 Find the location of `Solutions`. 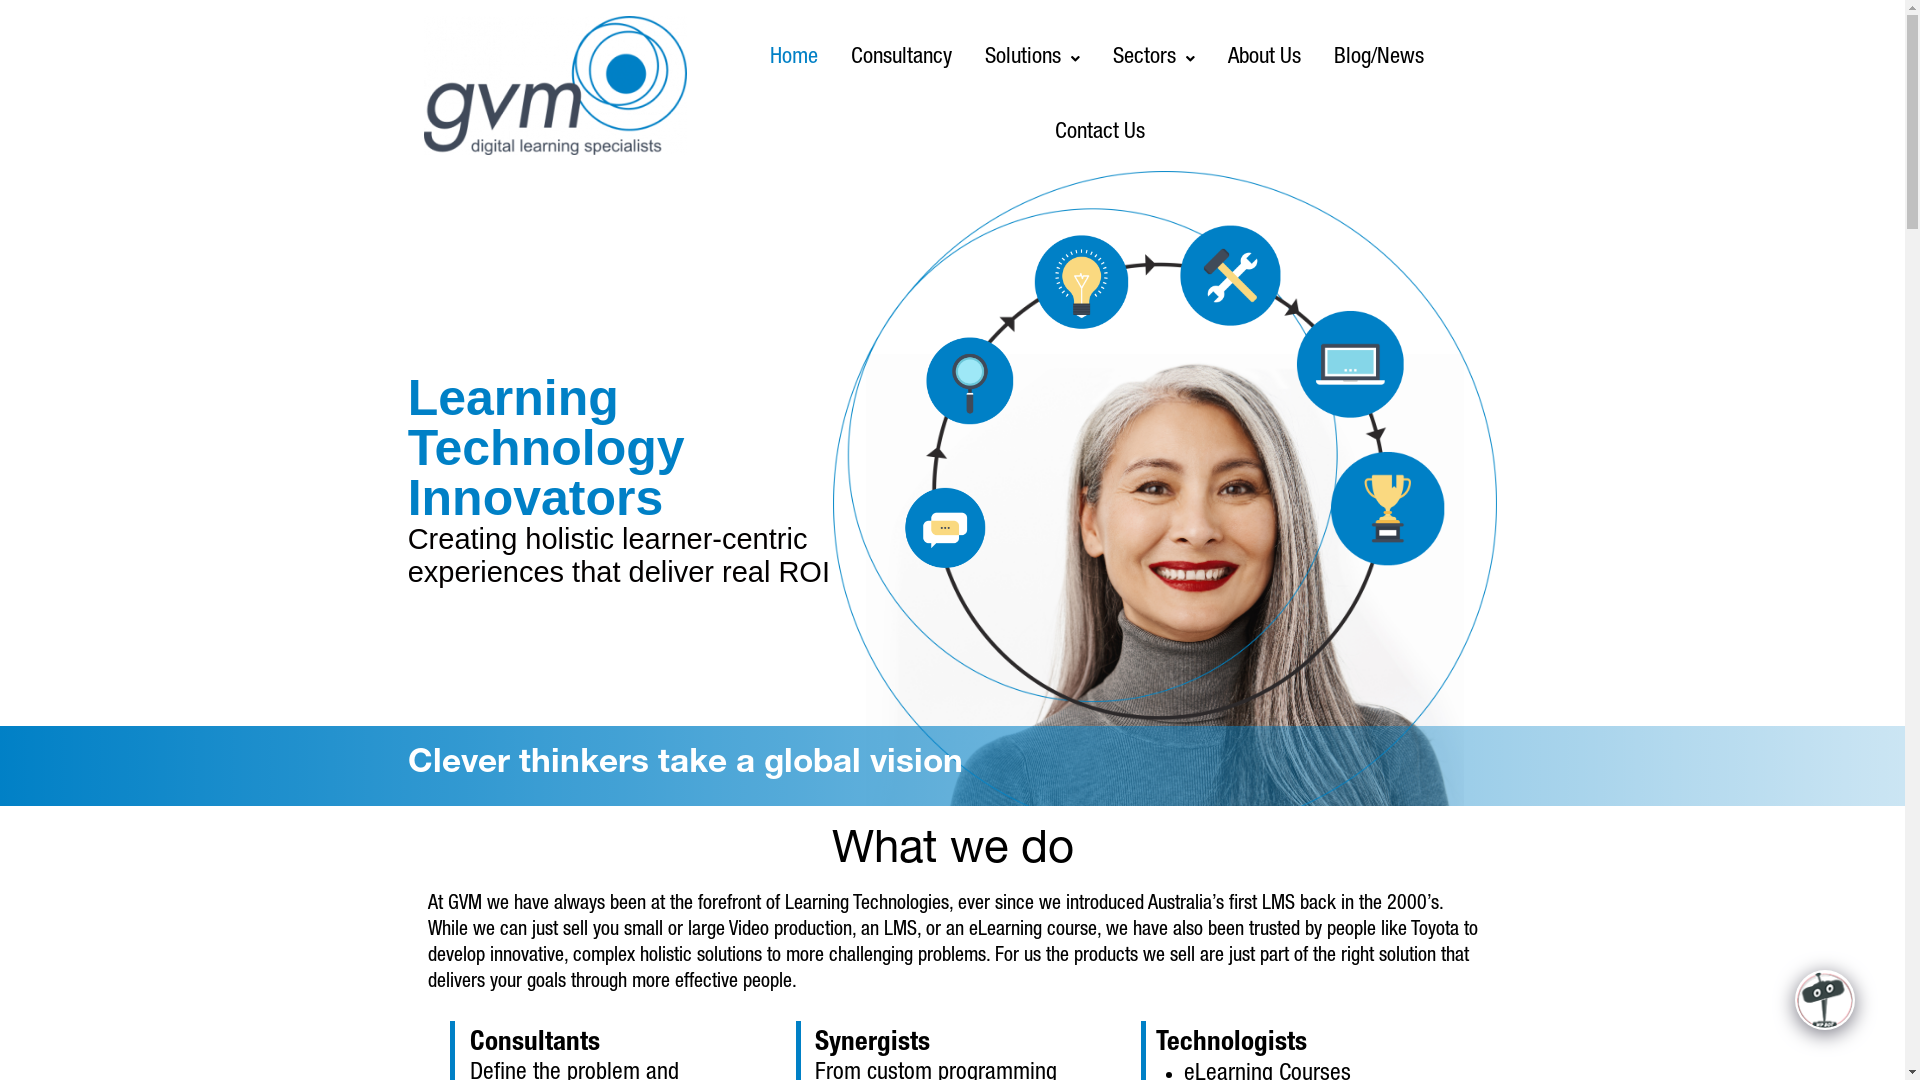

Solutions is located at coordinates (1032, 58).